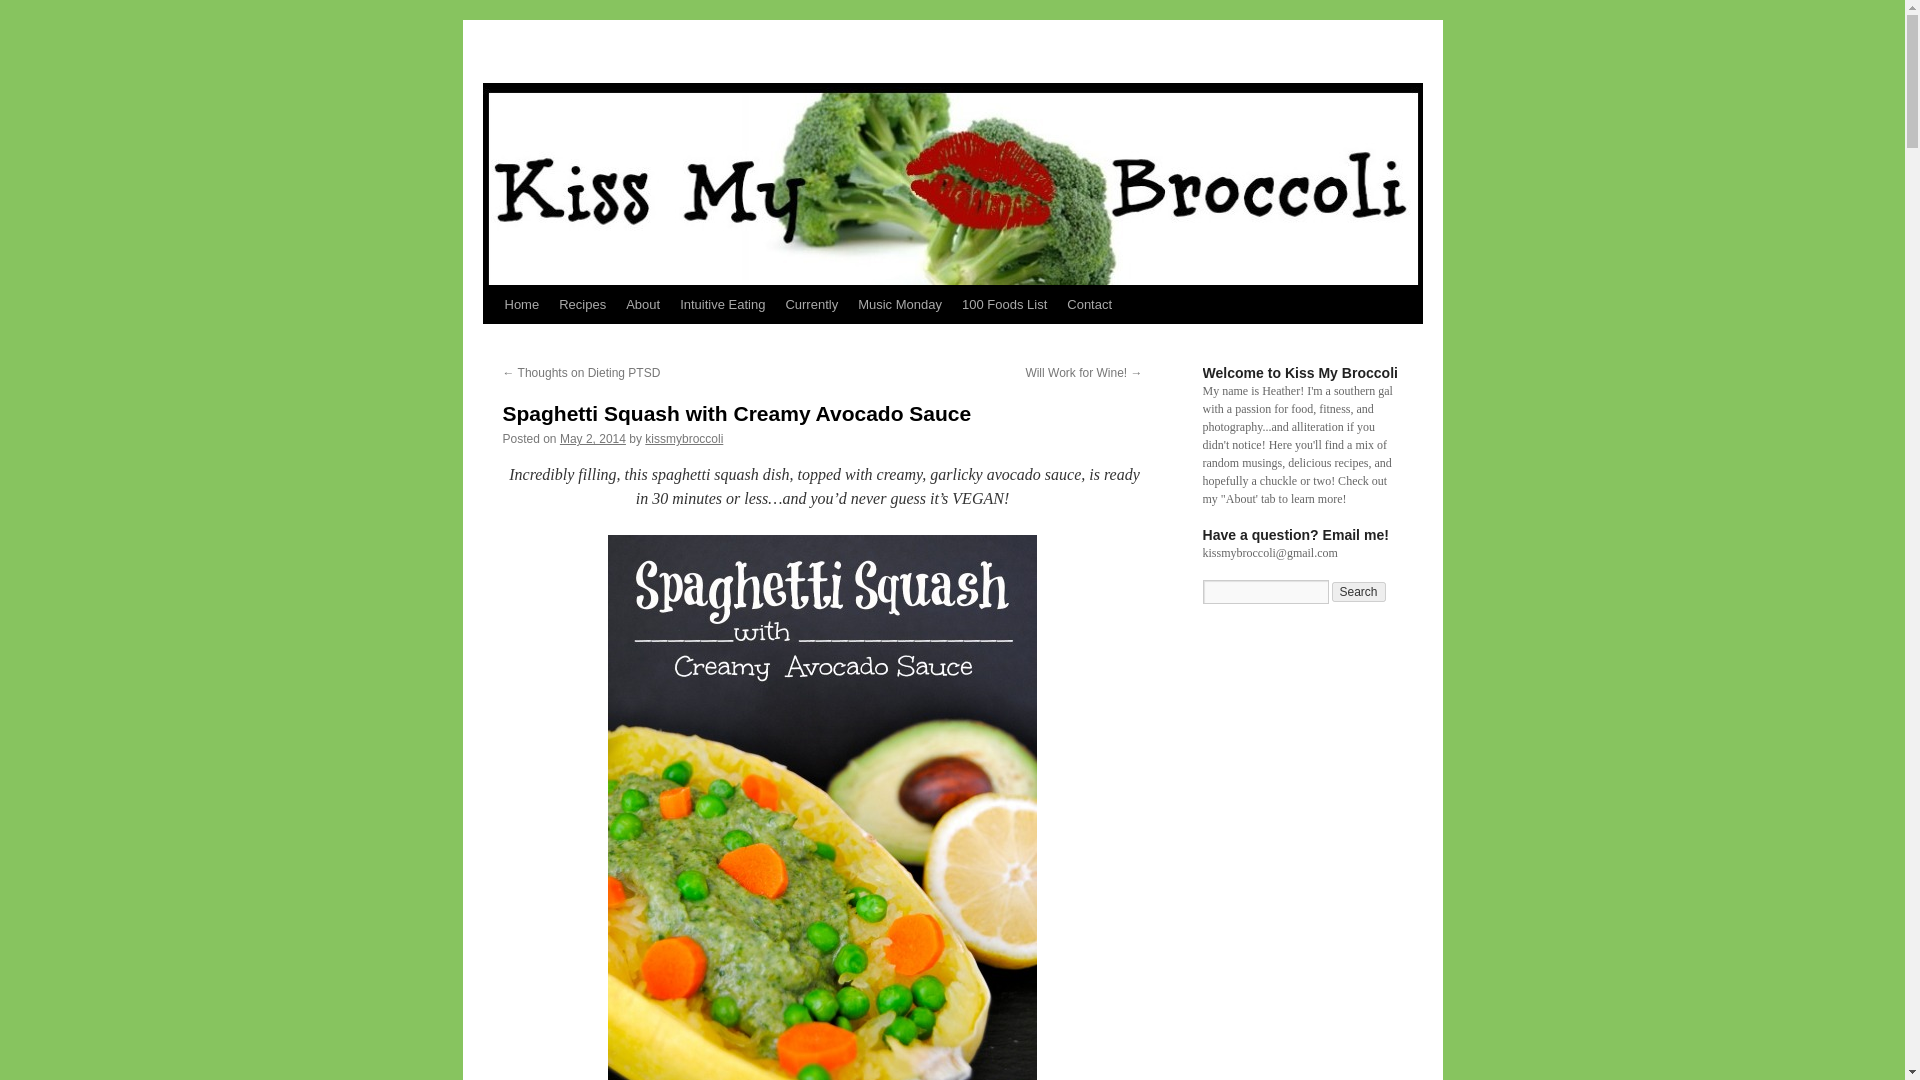 The image size is (1920, 1080). Describe the element at coordinates (900, 305) in the screenshot. I see `Music Monday` at that location.